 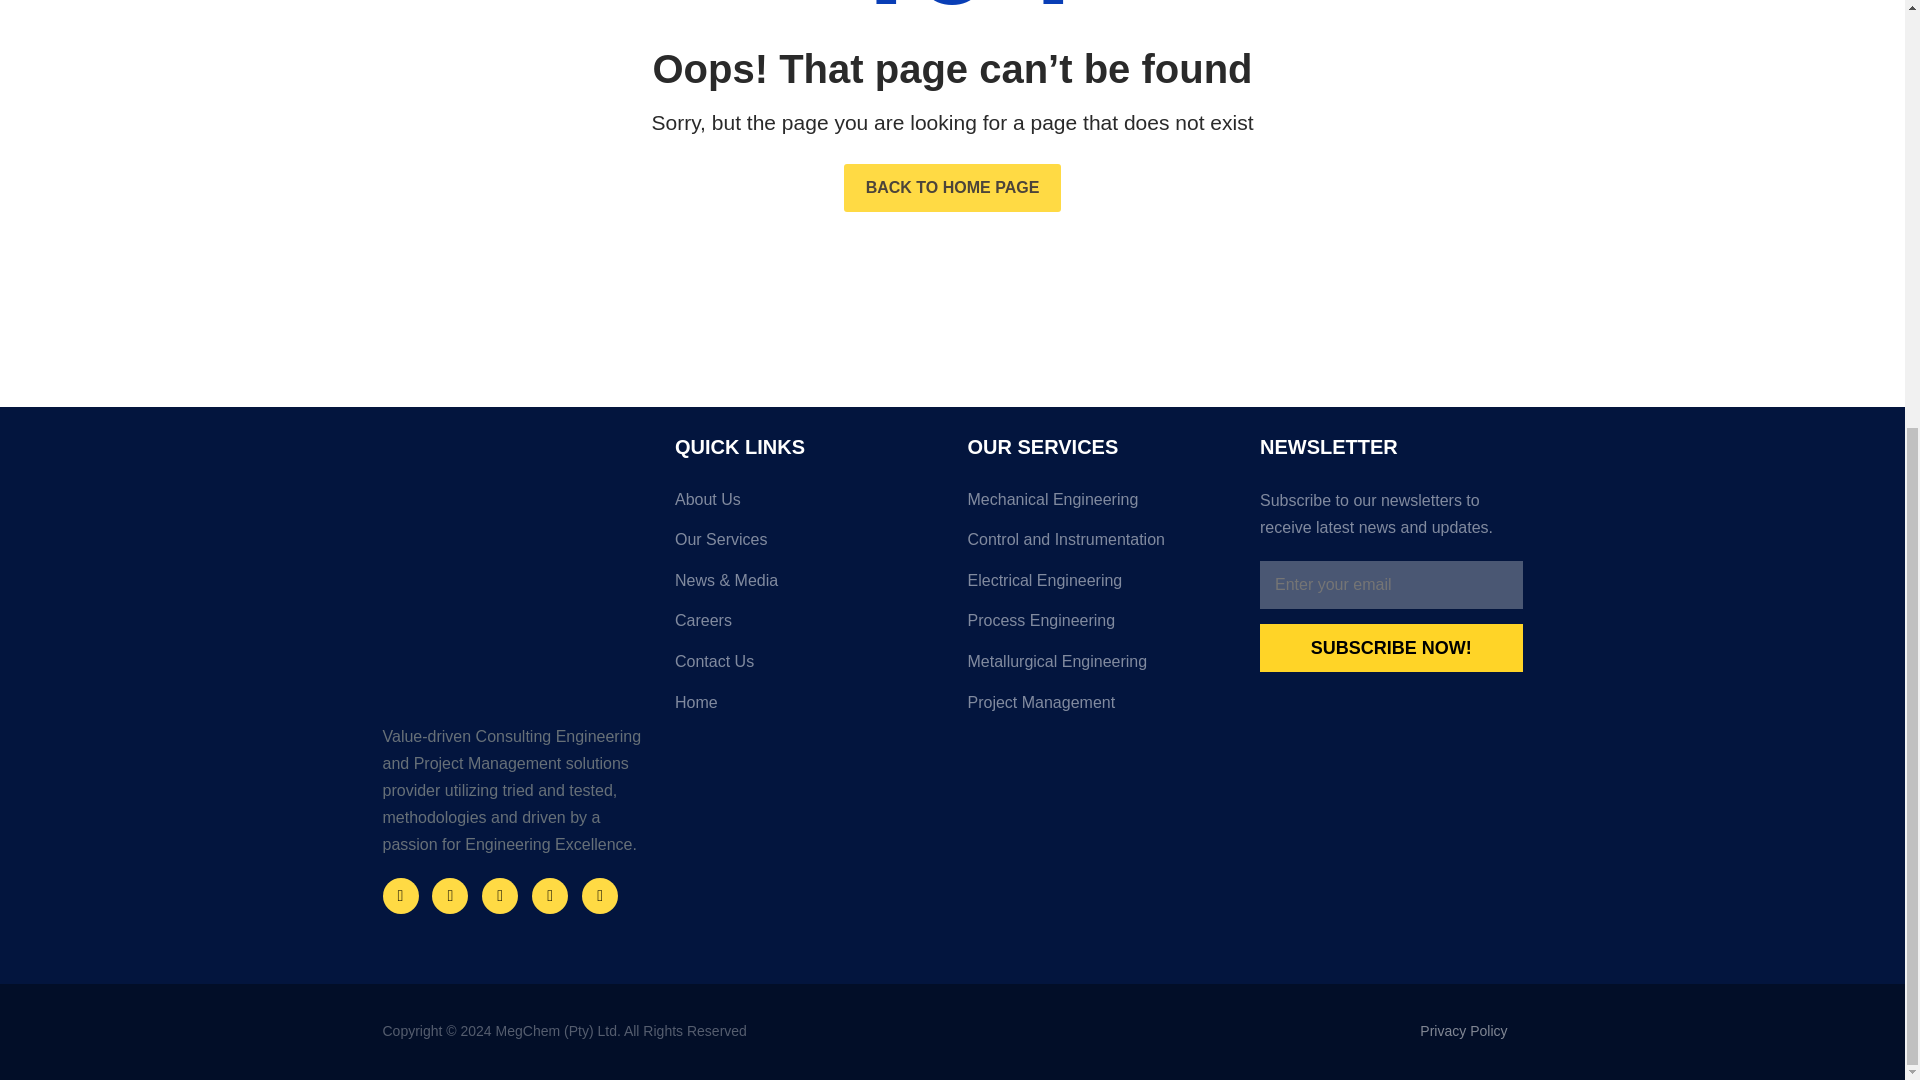 What do you see at coordinates (806, 628) in the screenshot?
I see `Careers` at bounding box center [806, 628].